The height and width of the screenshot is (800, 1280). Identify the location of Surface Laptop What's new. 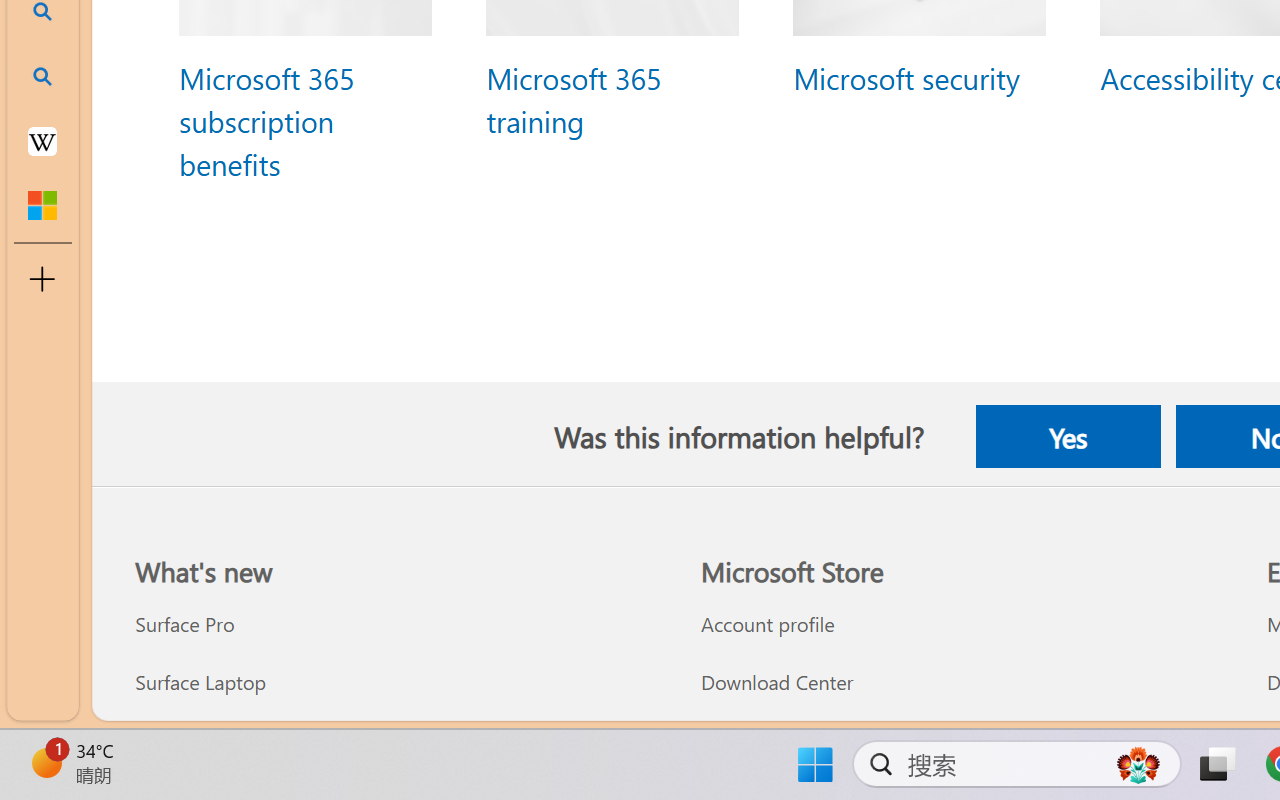
(199, 682).